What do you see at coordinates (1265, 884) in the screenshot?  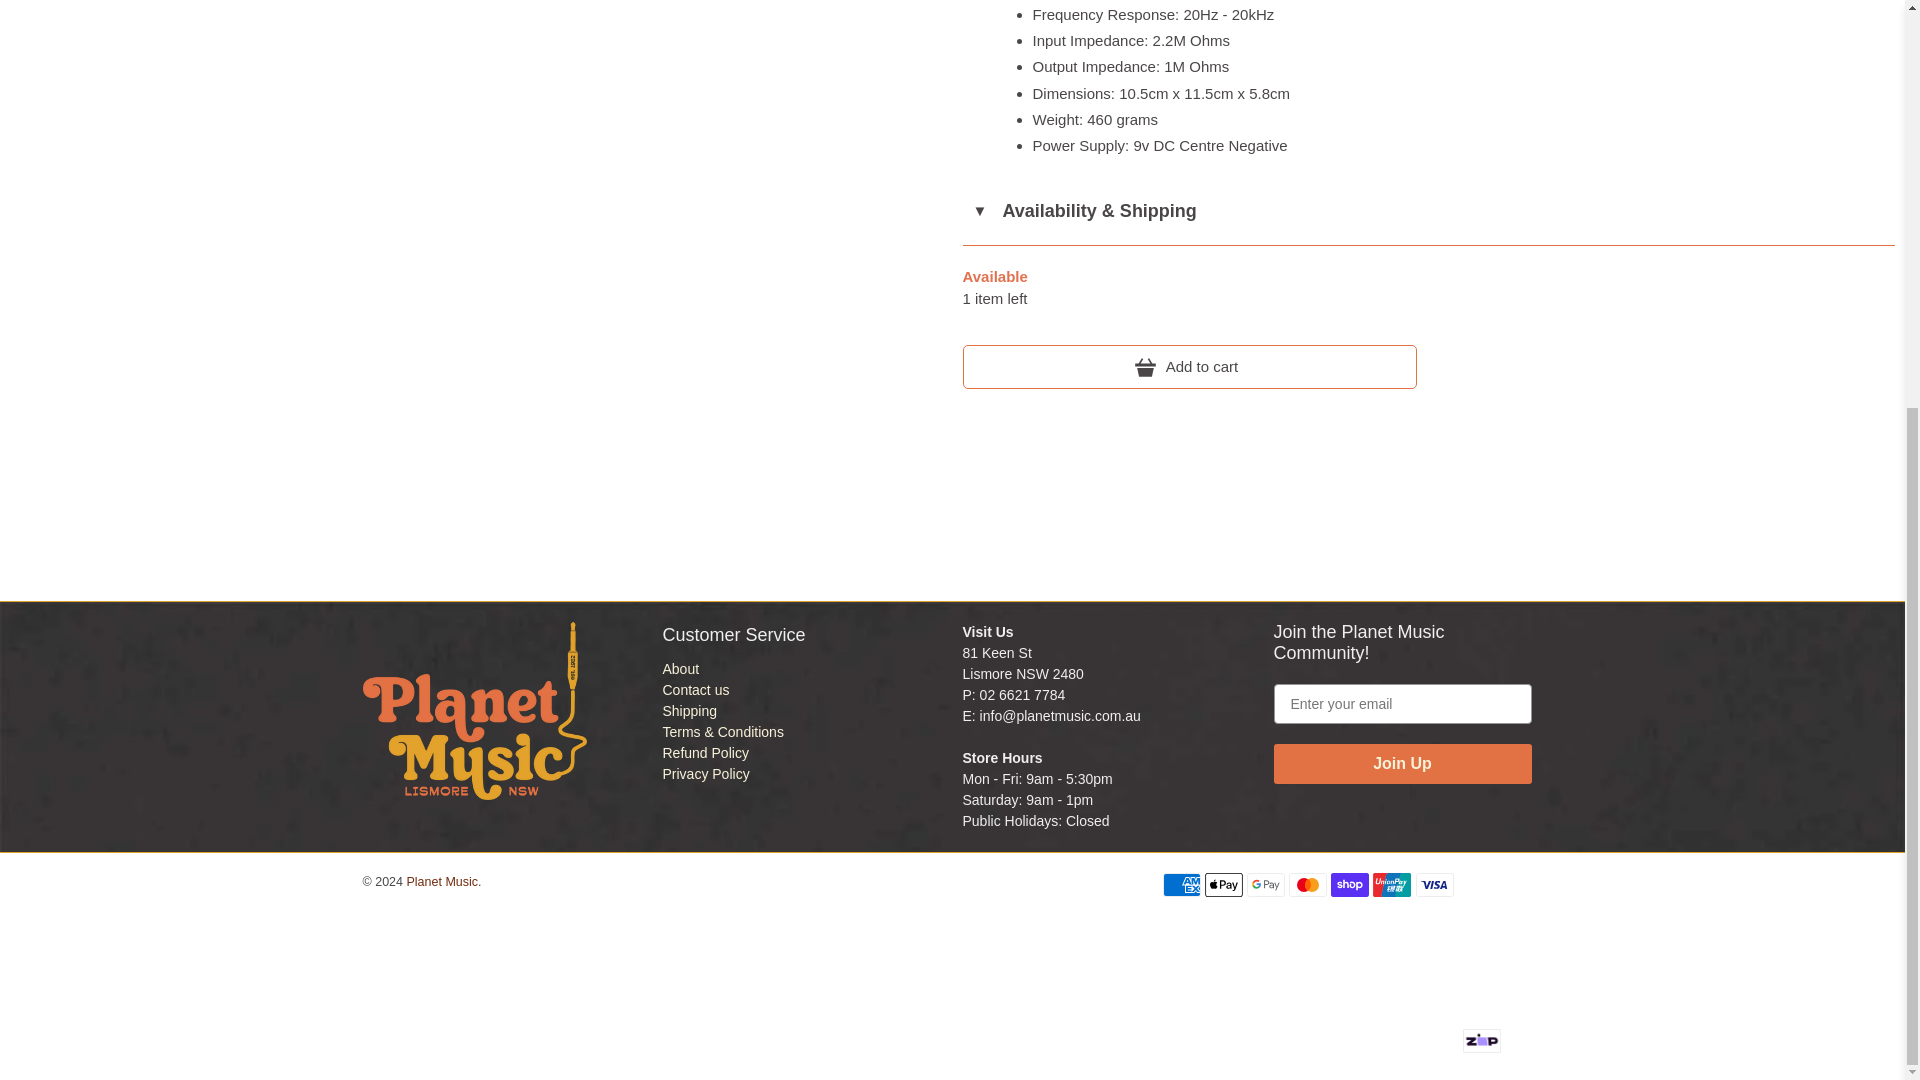 I see `Google Pay` at bounding box center [1265, 884].